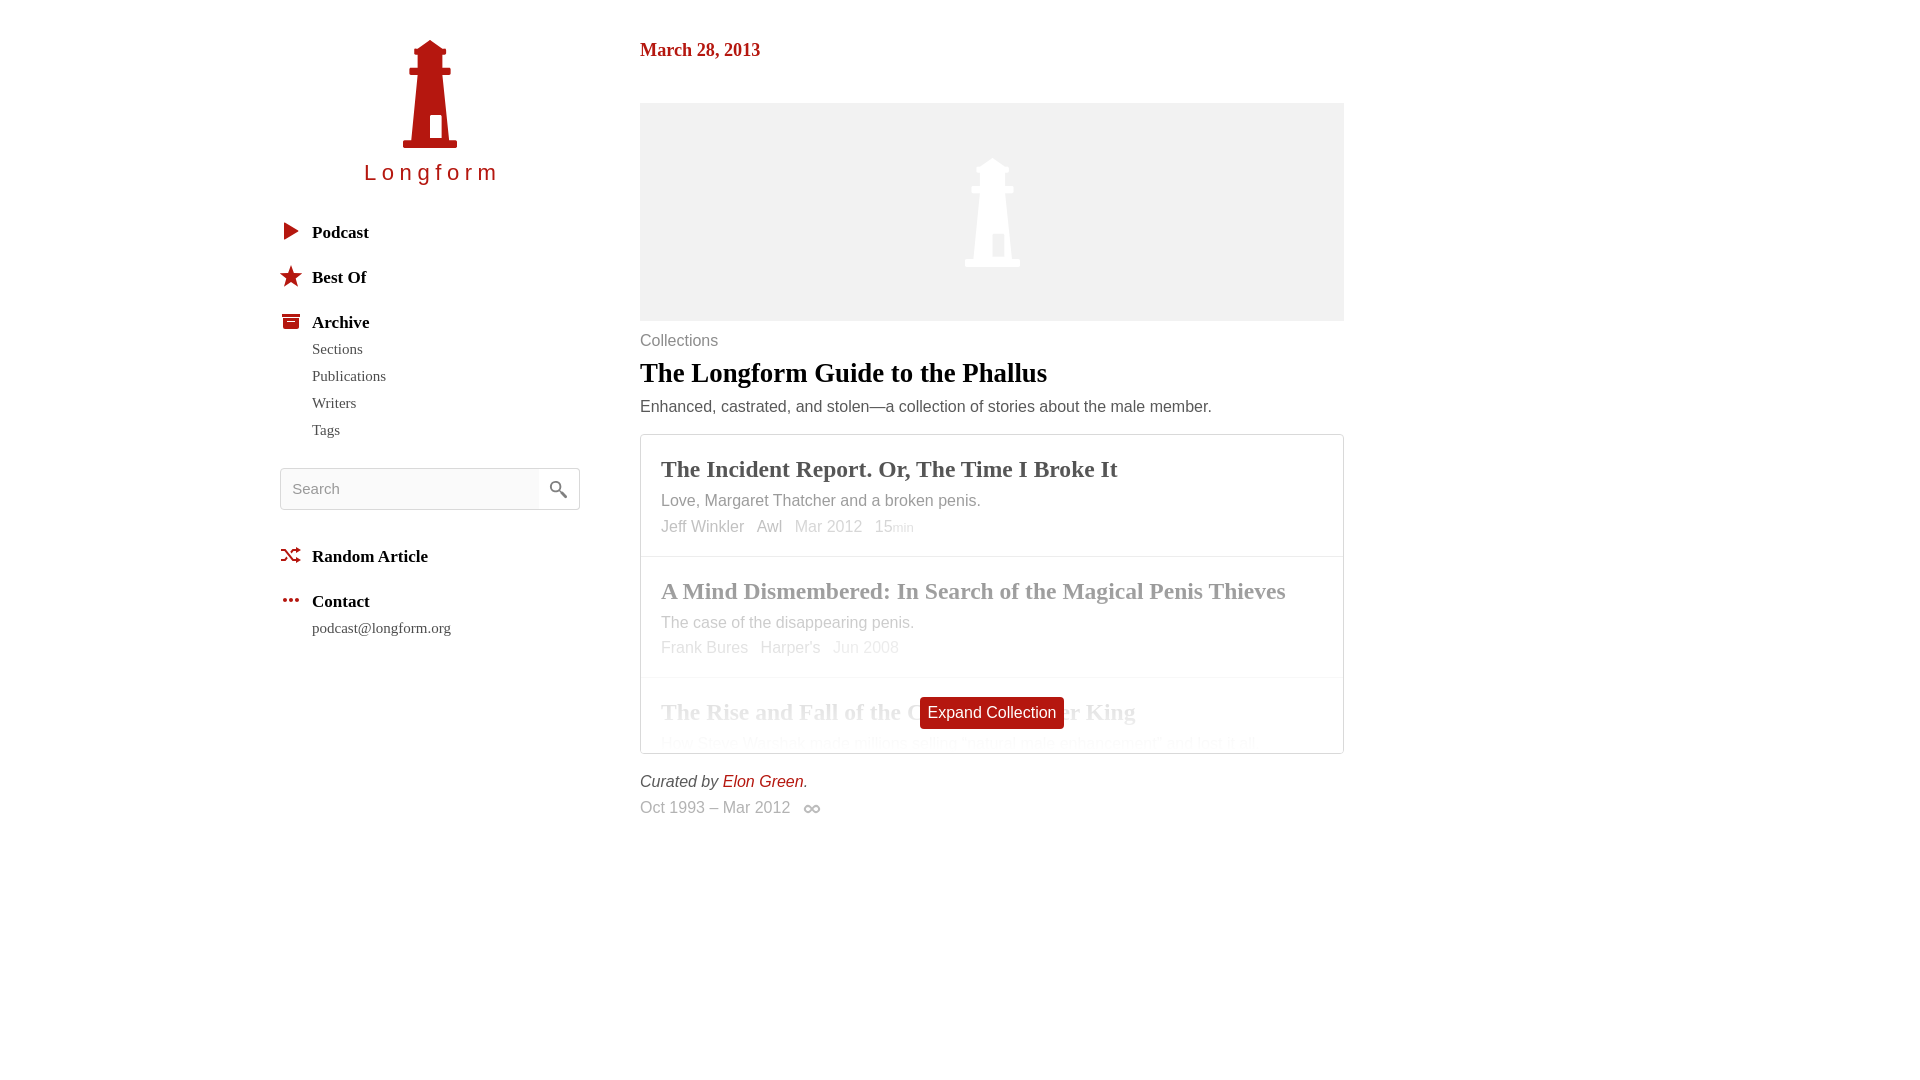  Describe the element at coordinates (992, 372) in the screenshot. I see `The Longform Guide to the Phallus` at that location.